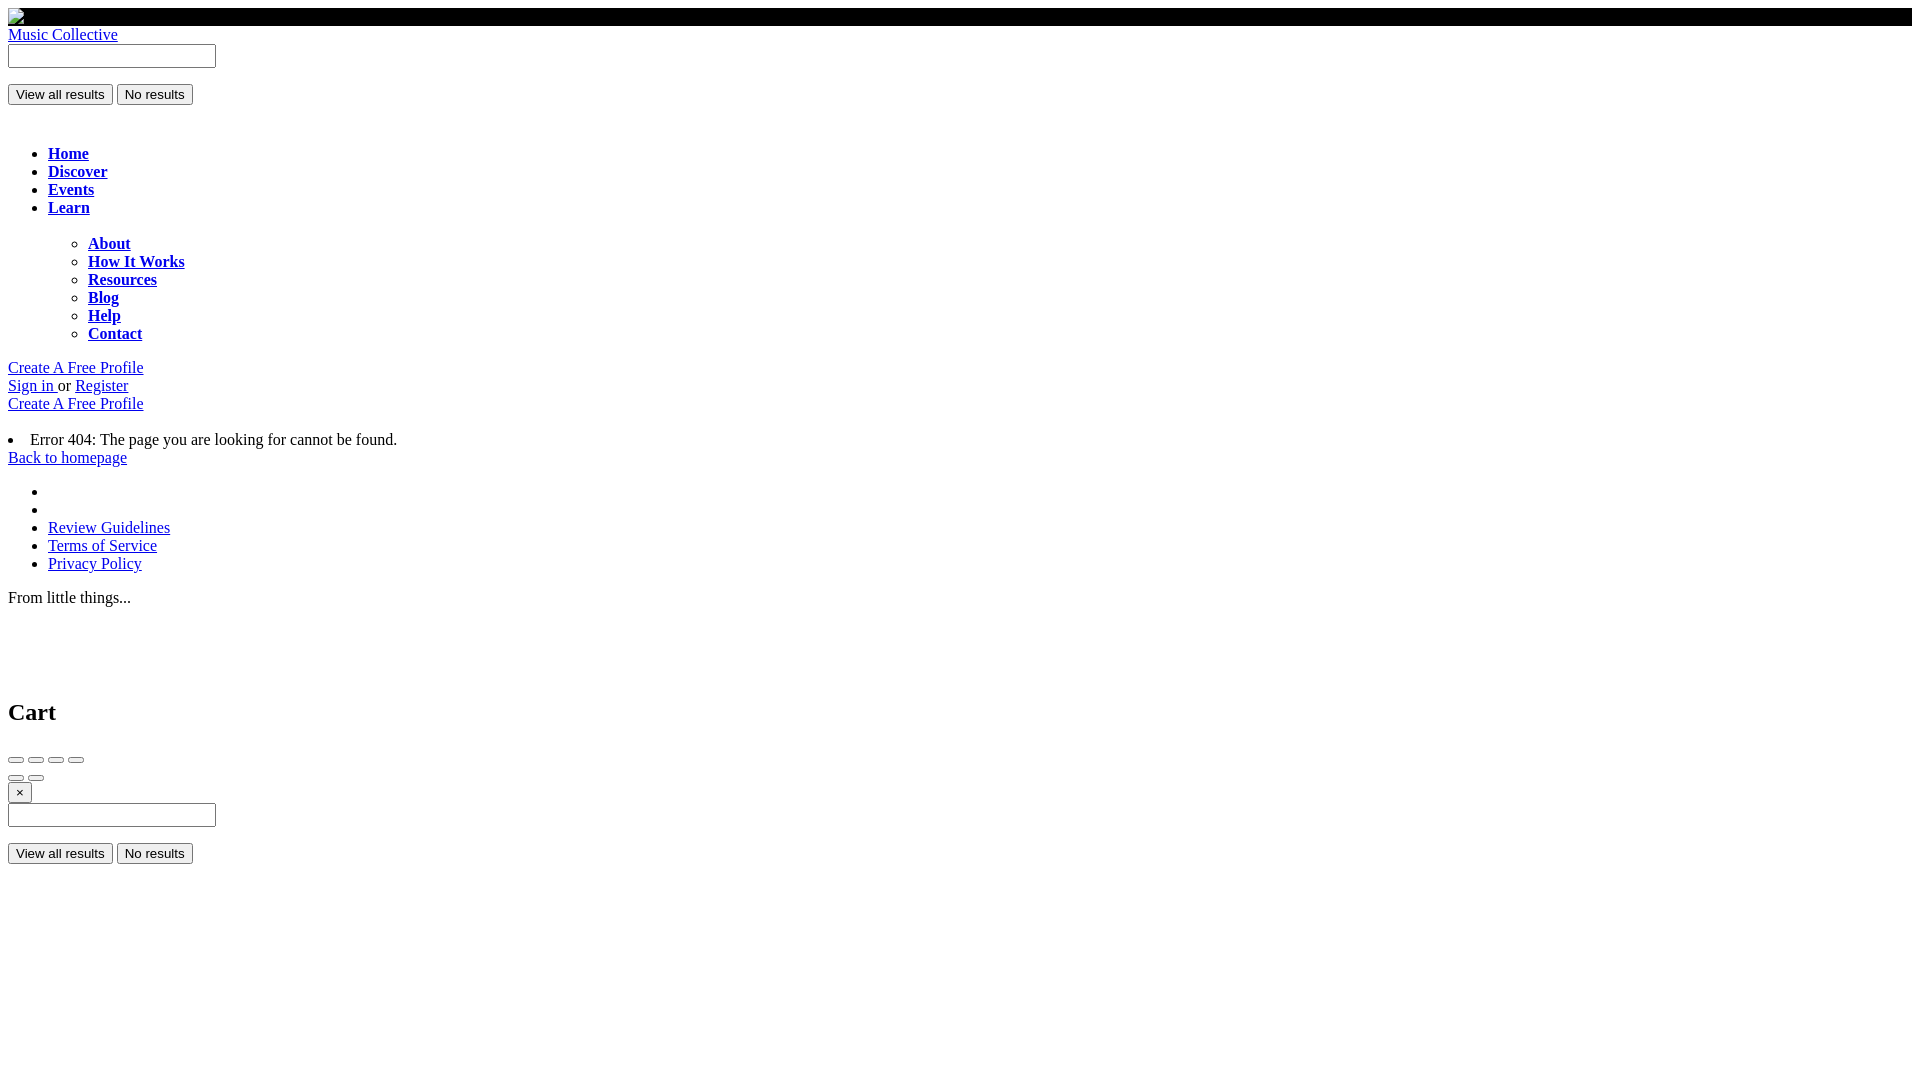  I want to click on Learn, so click(69, 208).